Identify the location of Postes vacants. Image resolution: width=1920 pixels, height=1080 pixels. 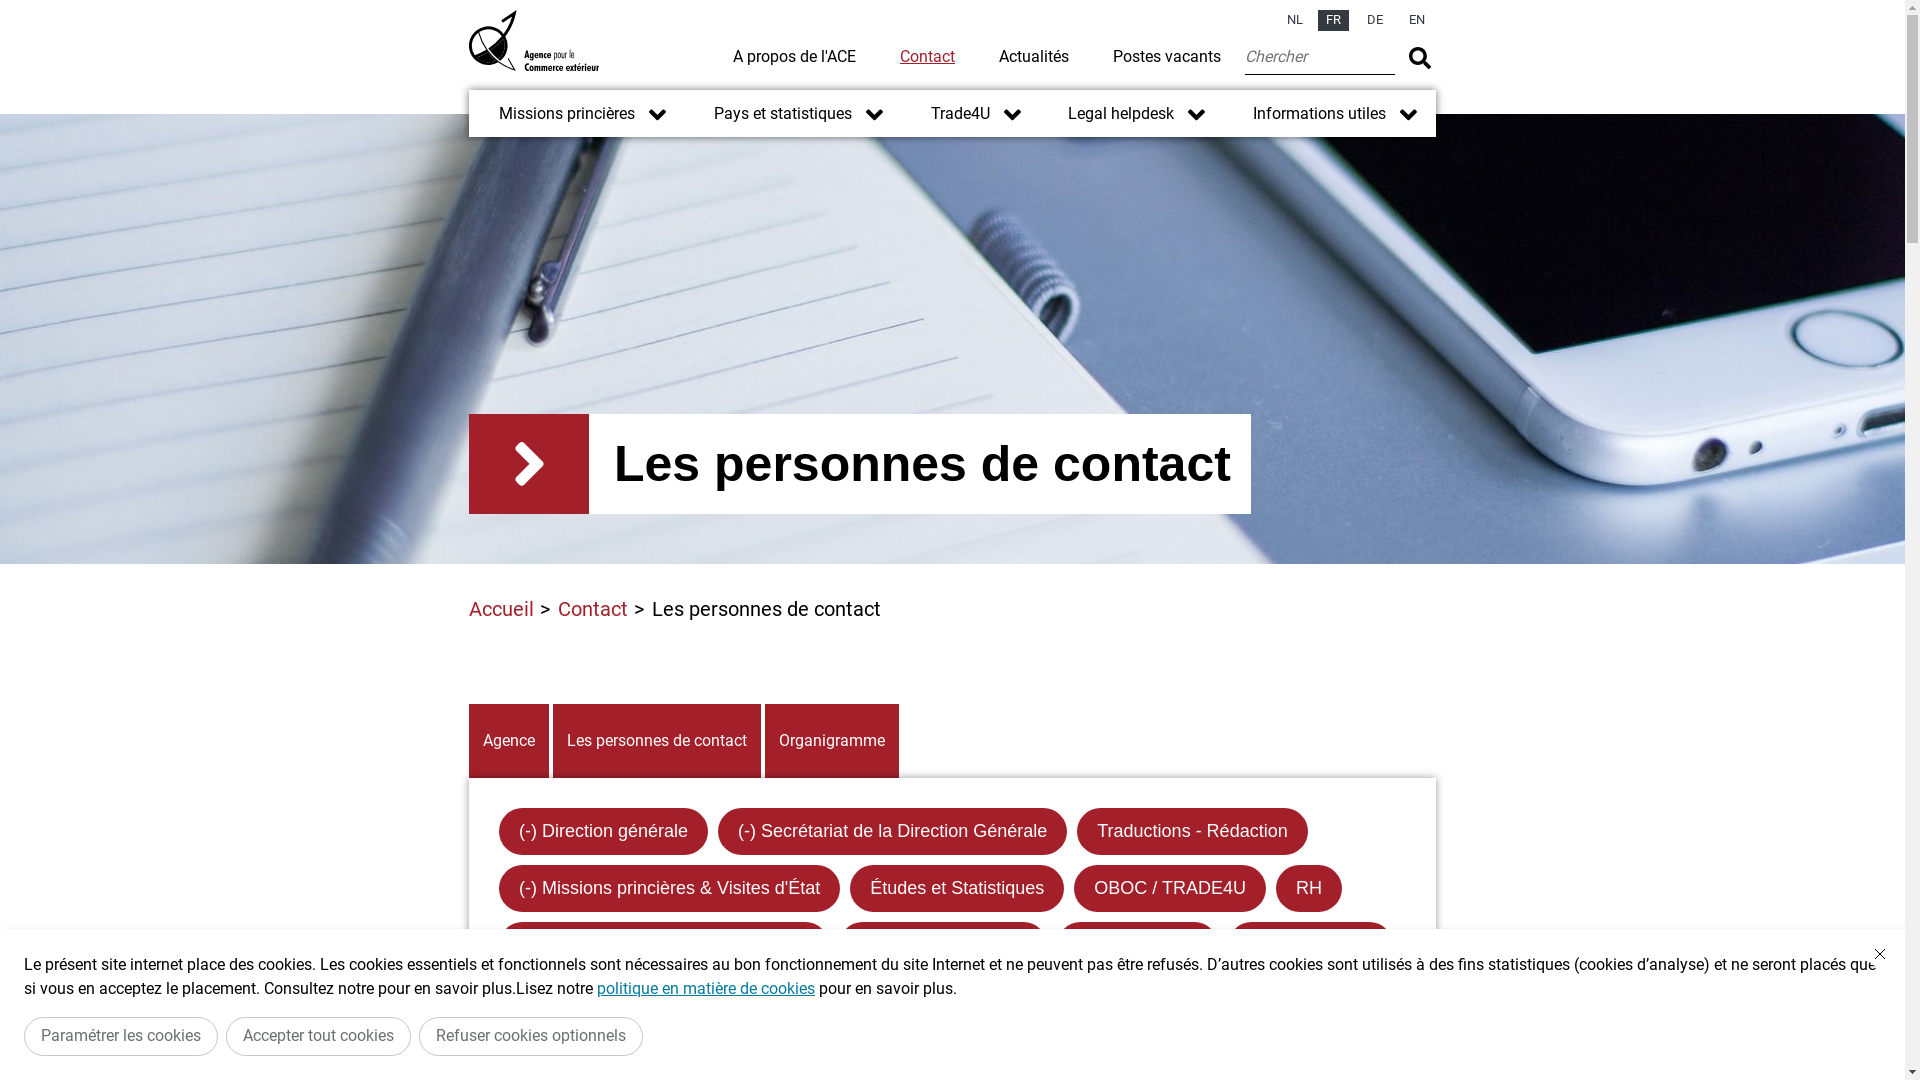
(1167, 56).